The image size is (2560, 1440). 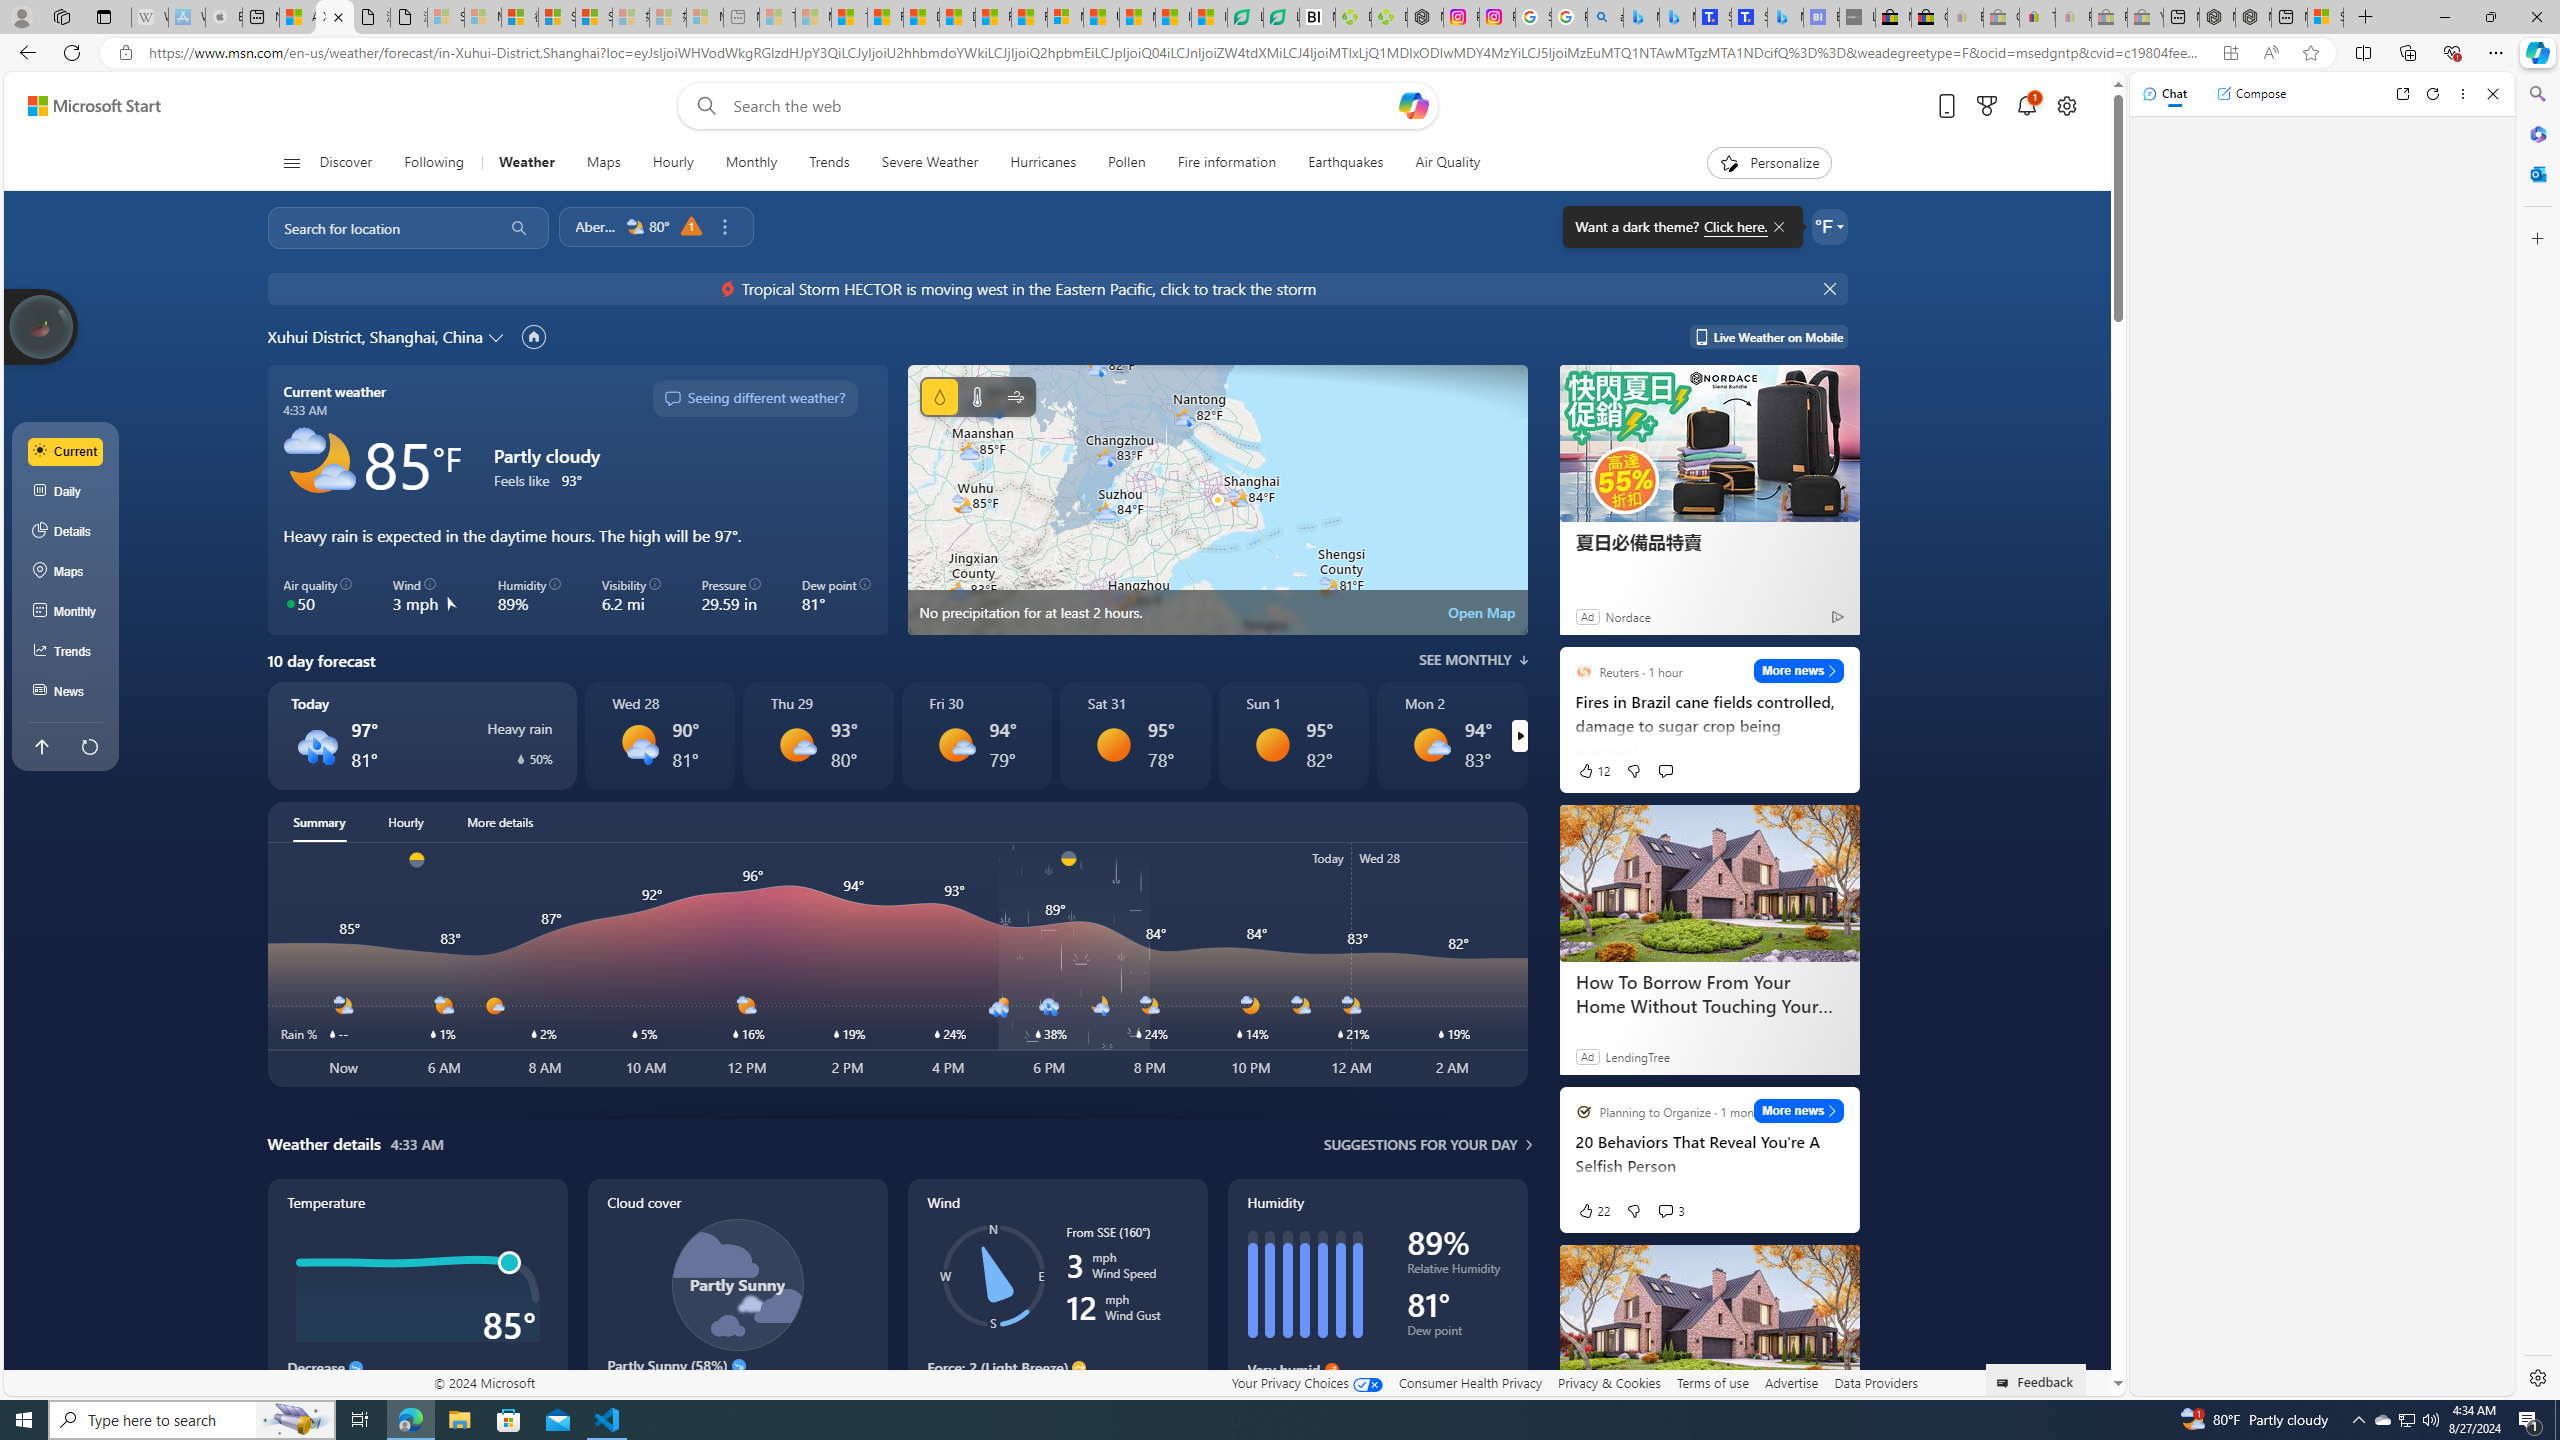 I want to click on Class: button-glyph, so click(x=292, y=163).